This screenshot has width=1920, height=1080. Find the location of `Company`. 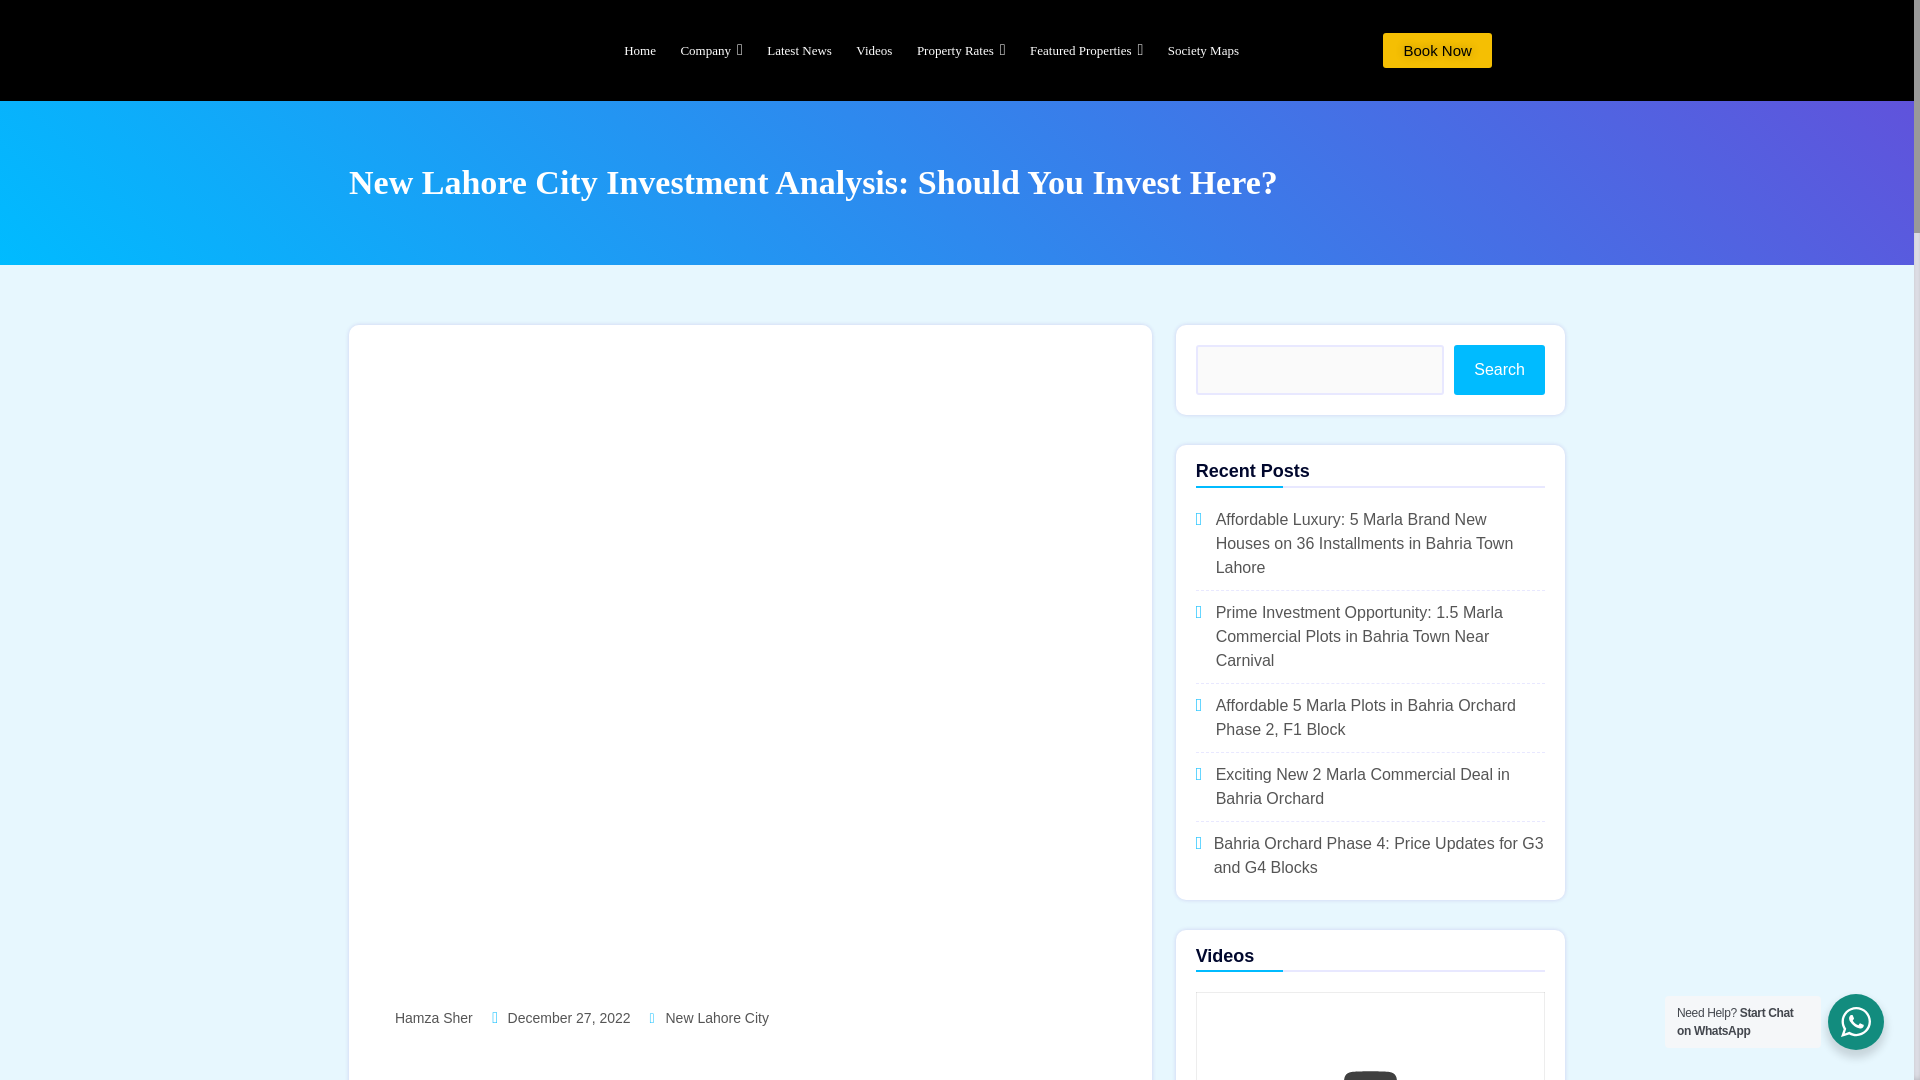

Company is located at coordinates (711, 50).